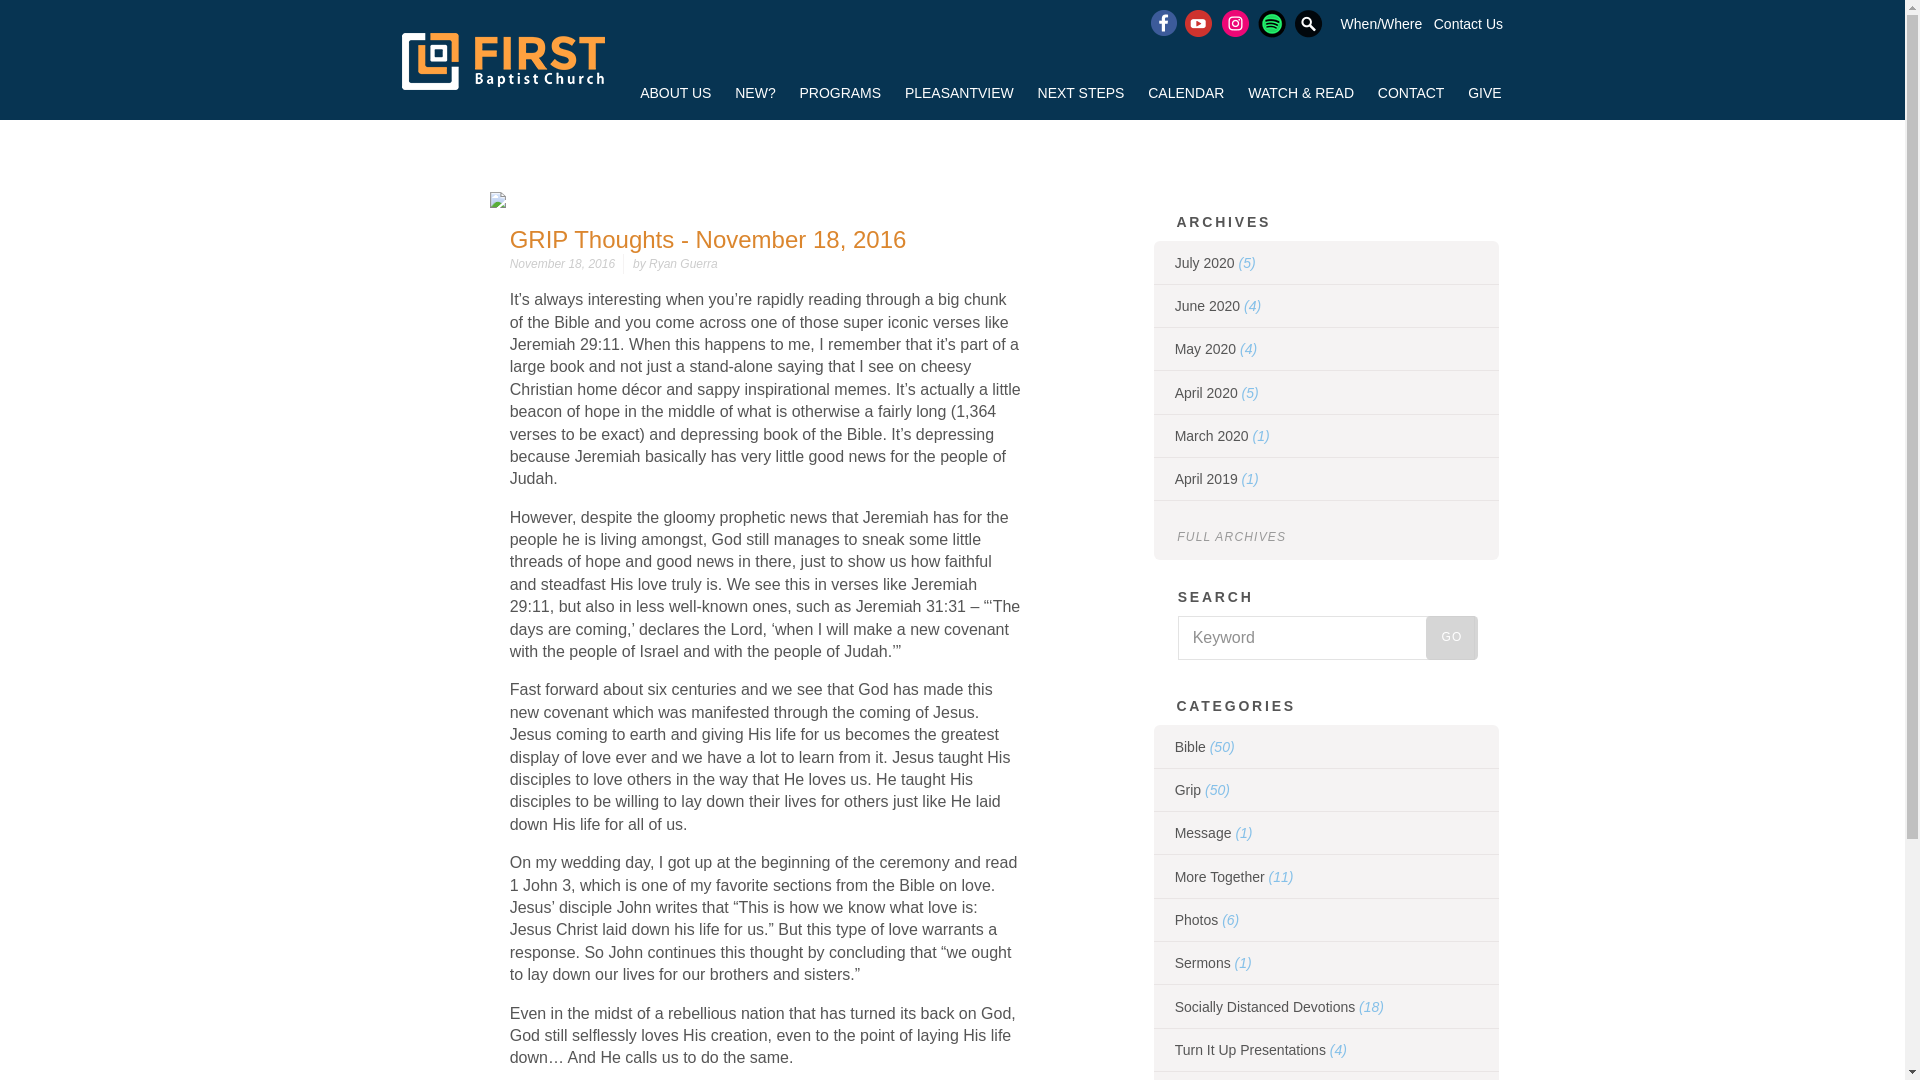  What do you see at coordinates (840, 95) in the screenshot?
I see `PROGRAMS` at bounding box center [840, 95].